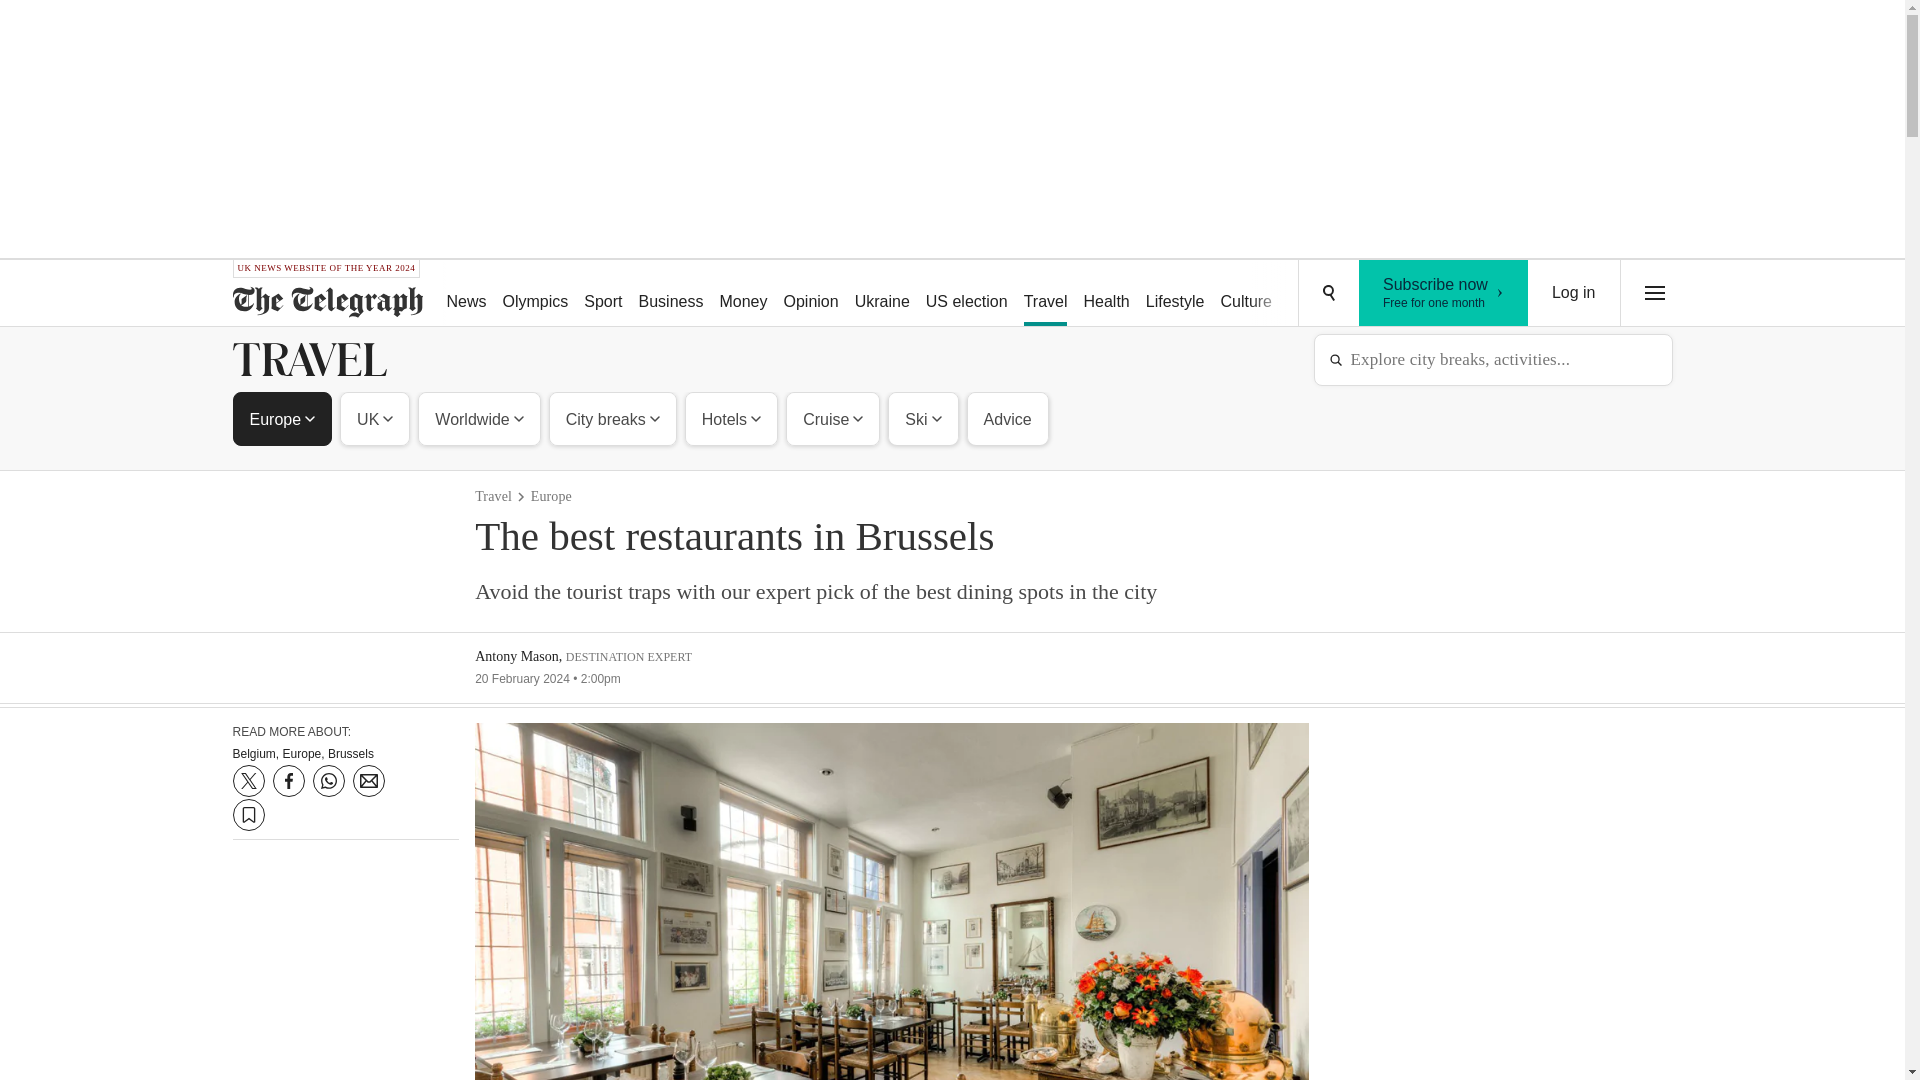 The height and width of the screenshot is (1080, 1920). I want to click on Opinion, so click(1316, 294).